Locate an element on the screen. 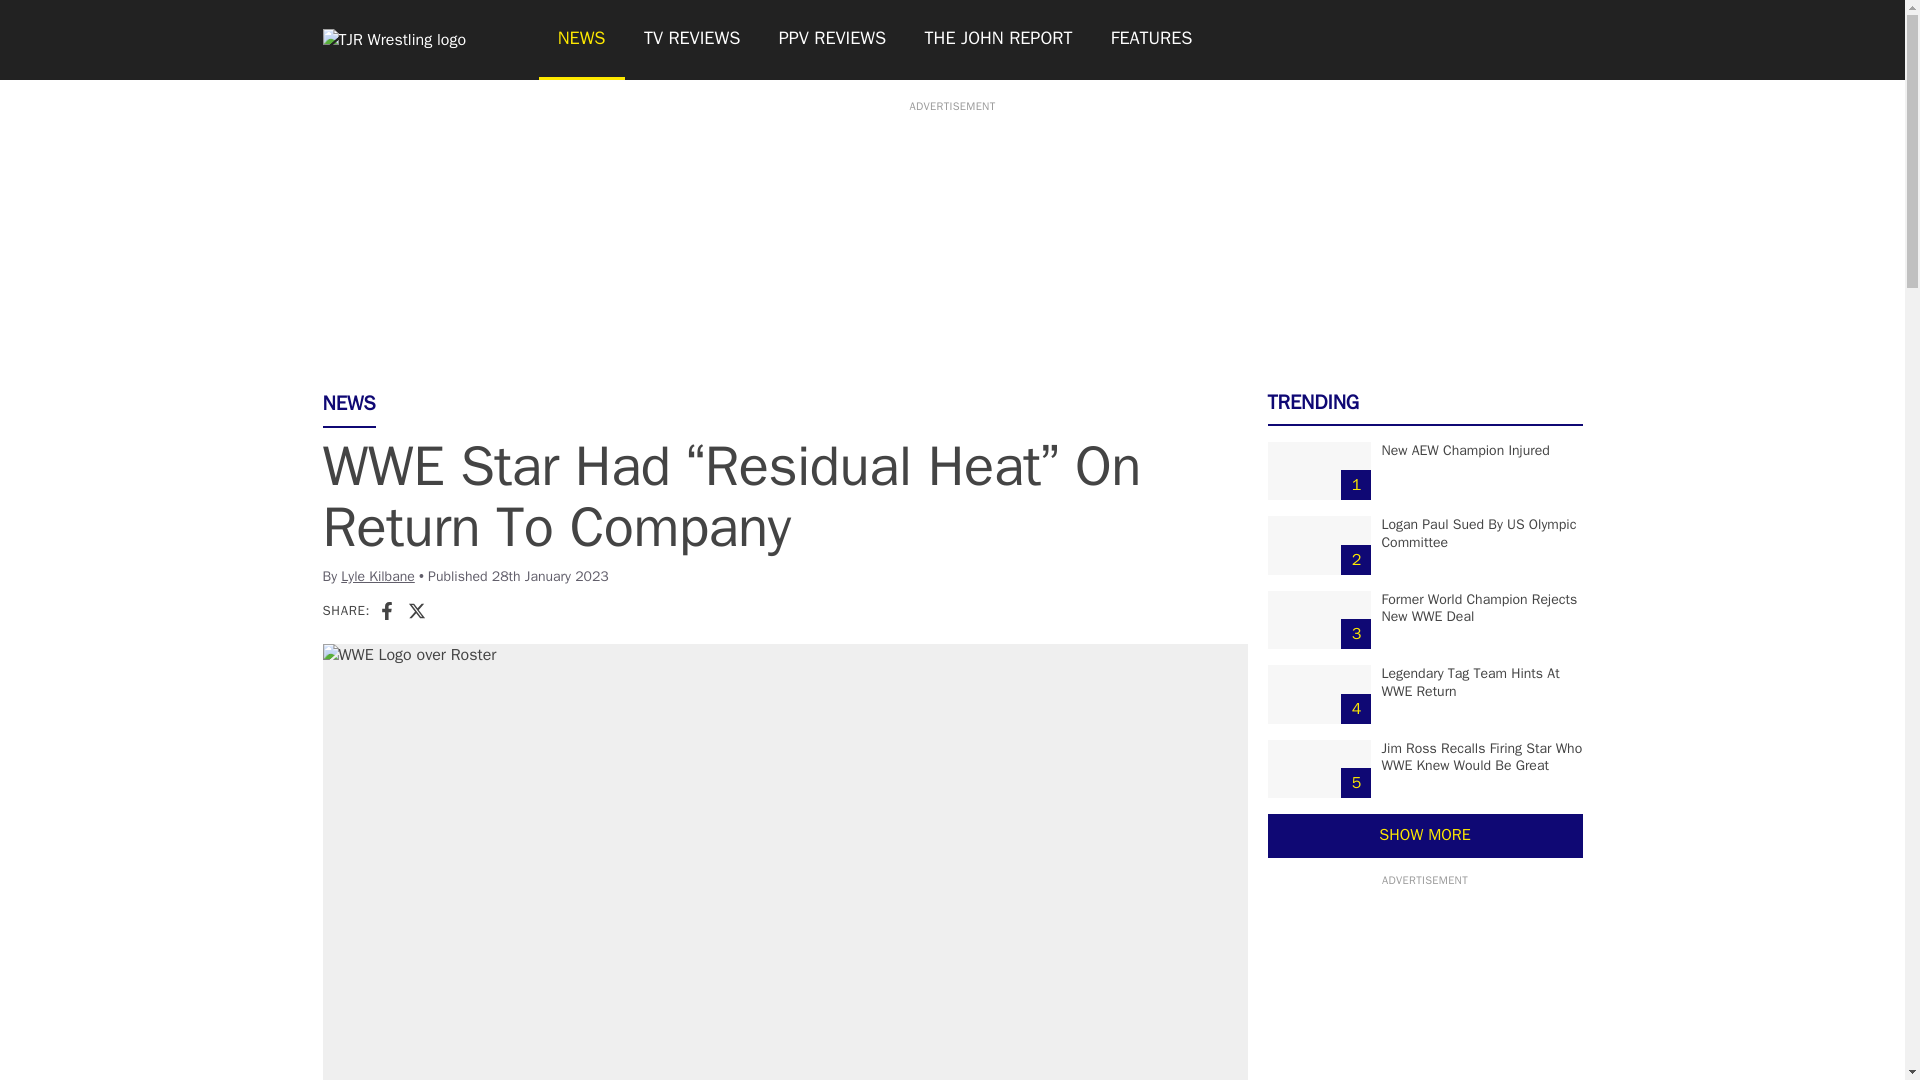  X is located at coordinates (416, 610).